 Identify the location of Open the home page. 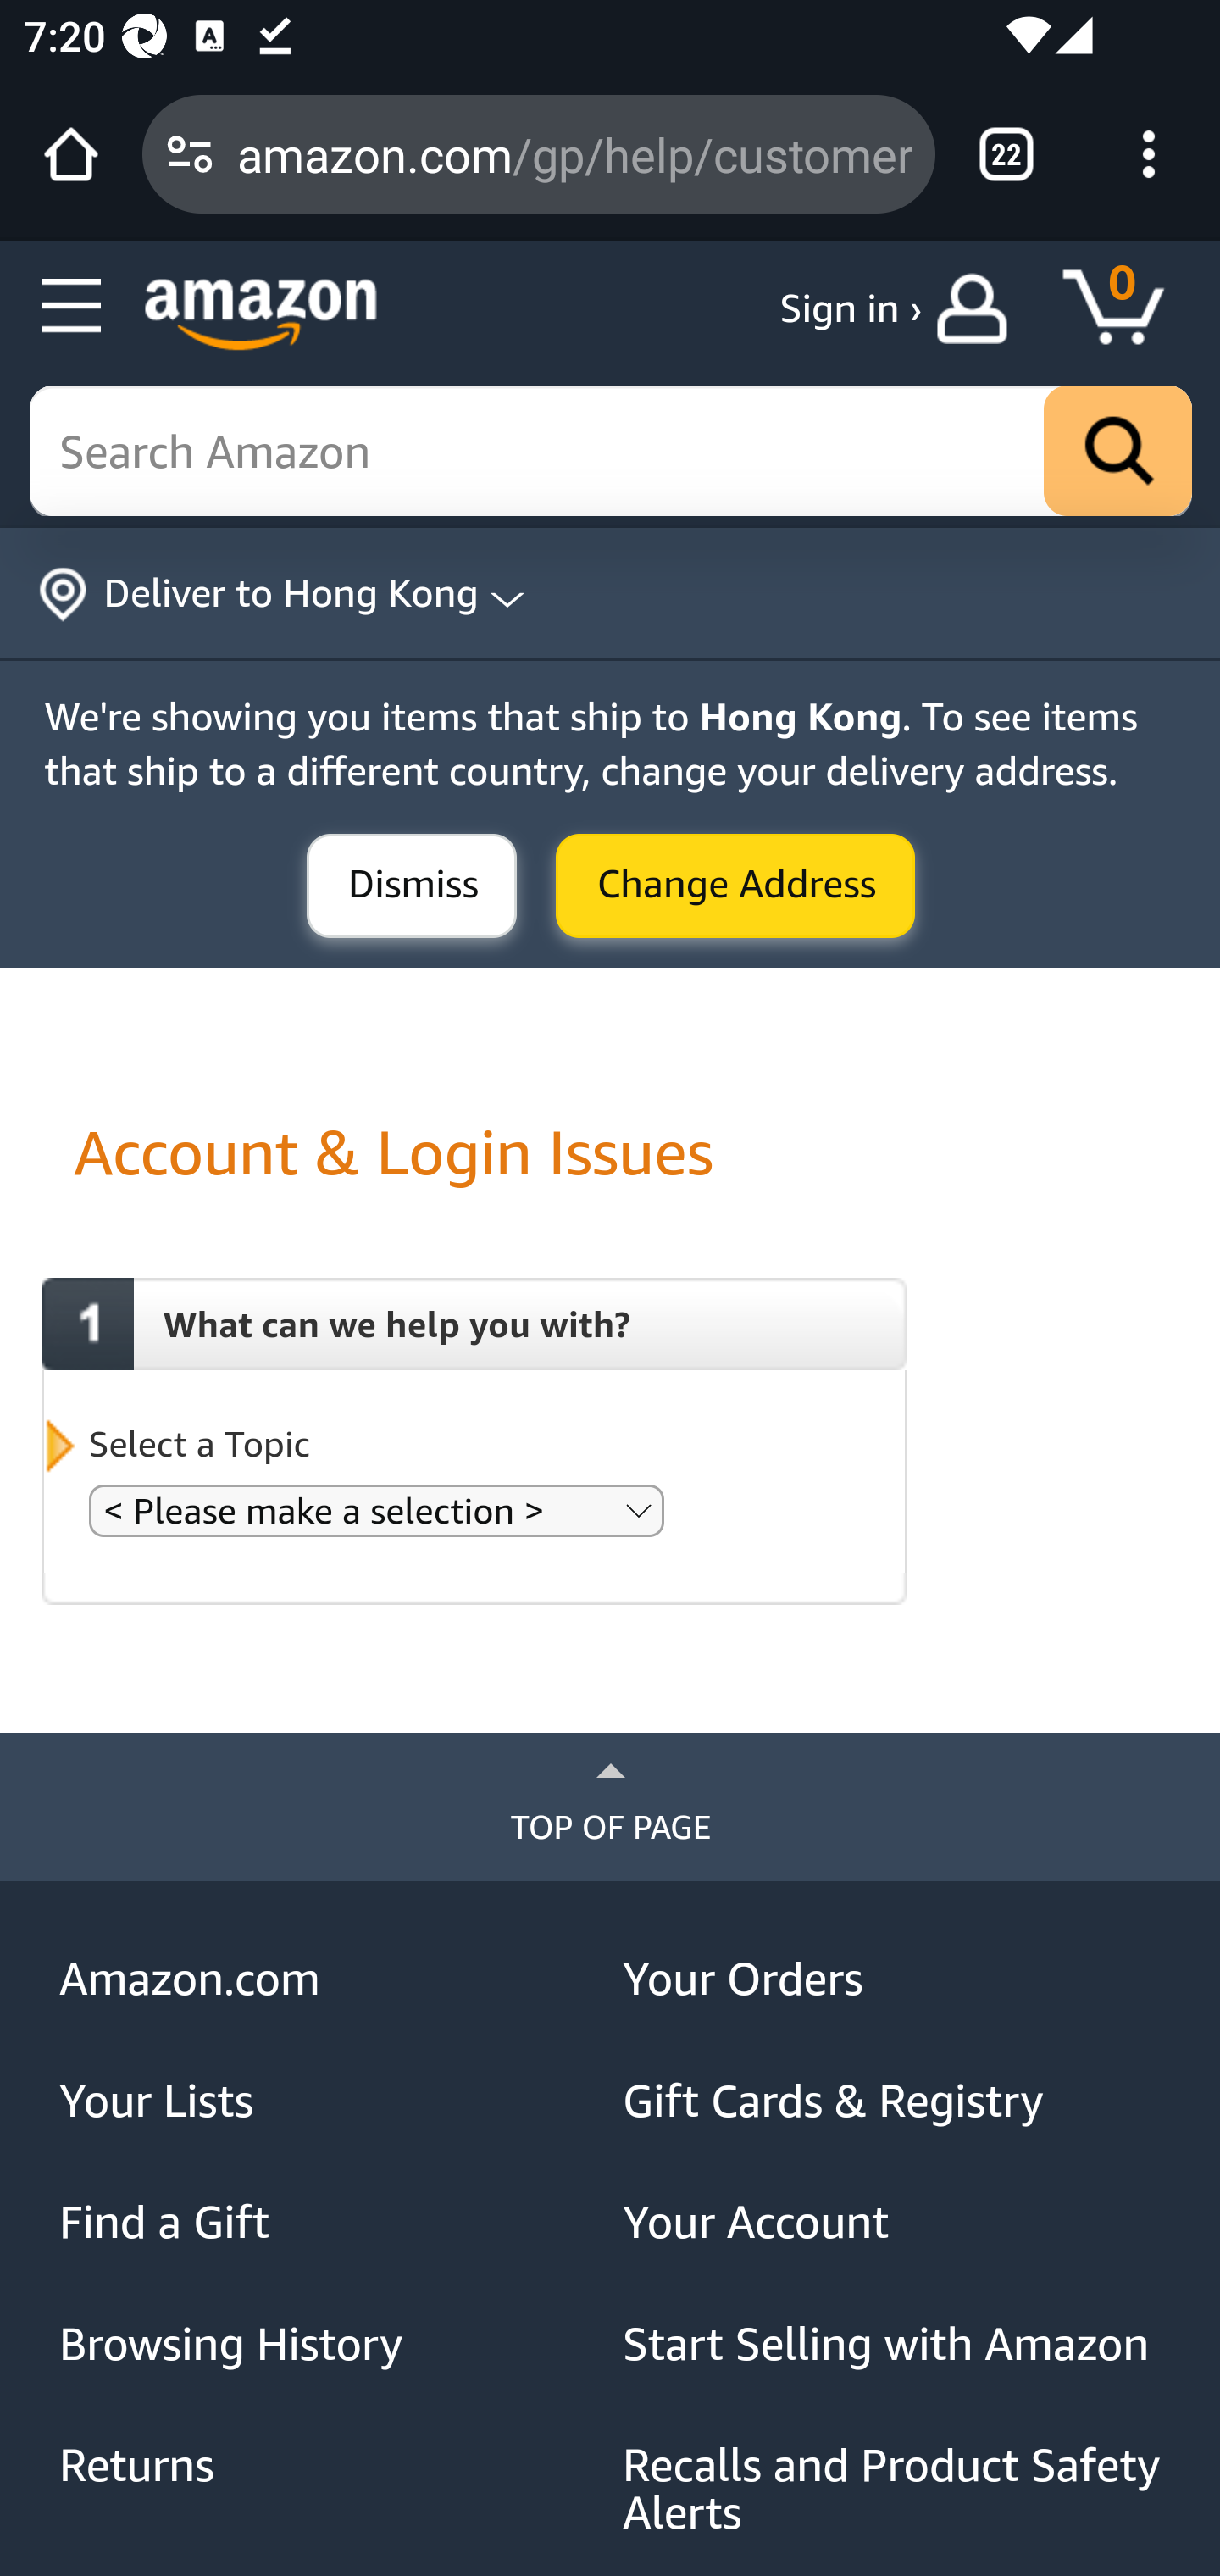
(71, 154).